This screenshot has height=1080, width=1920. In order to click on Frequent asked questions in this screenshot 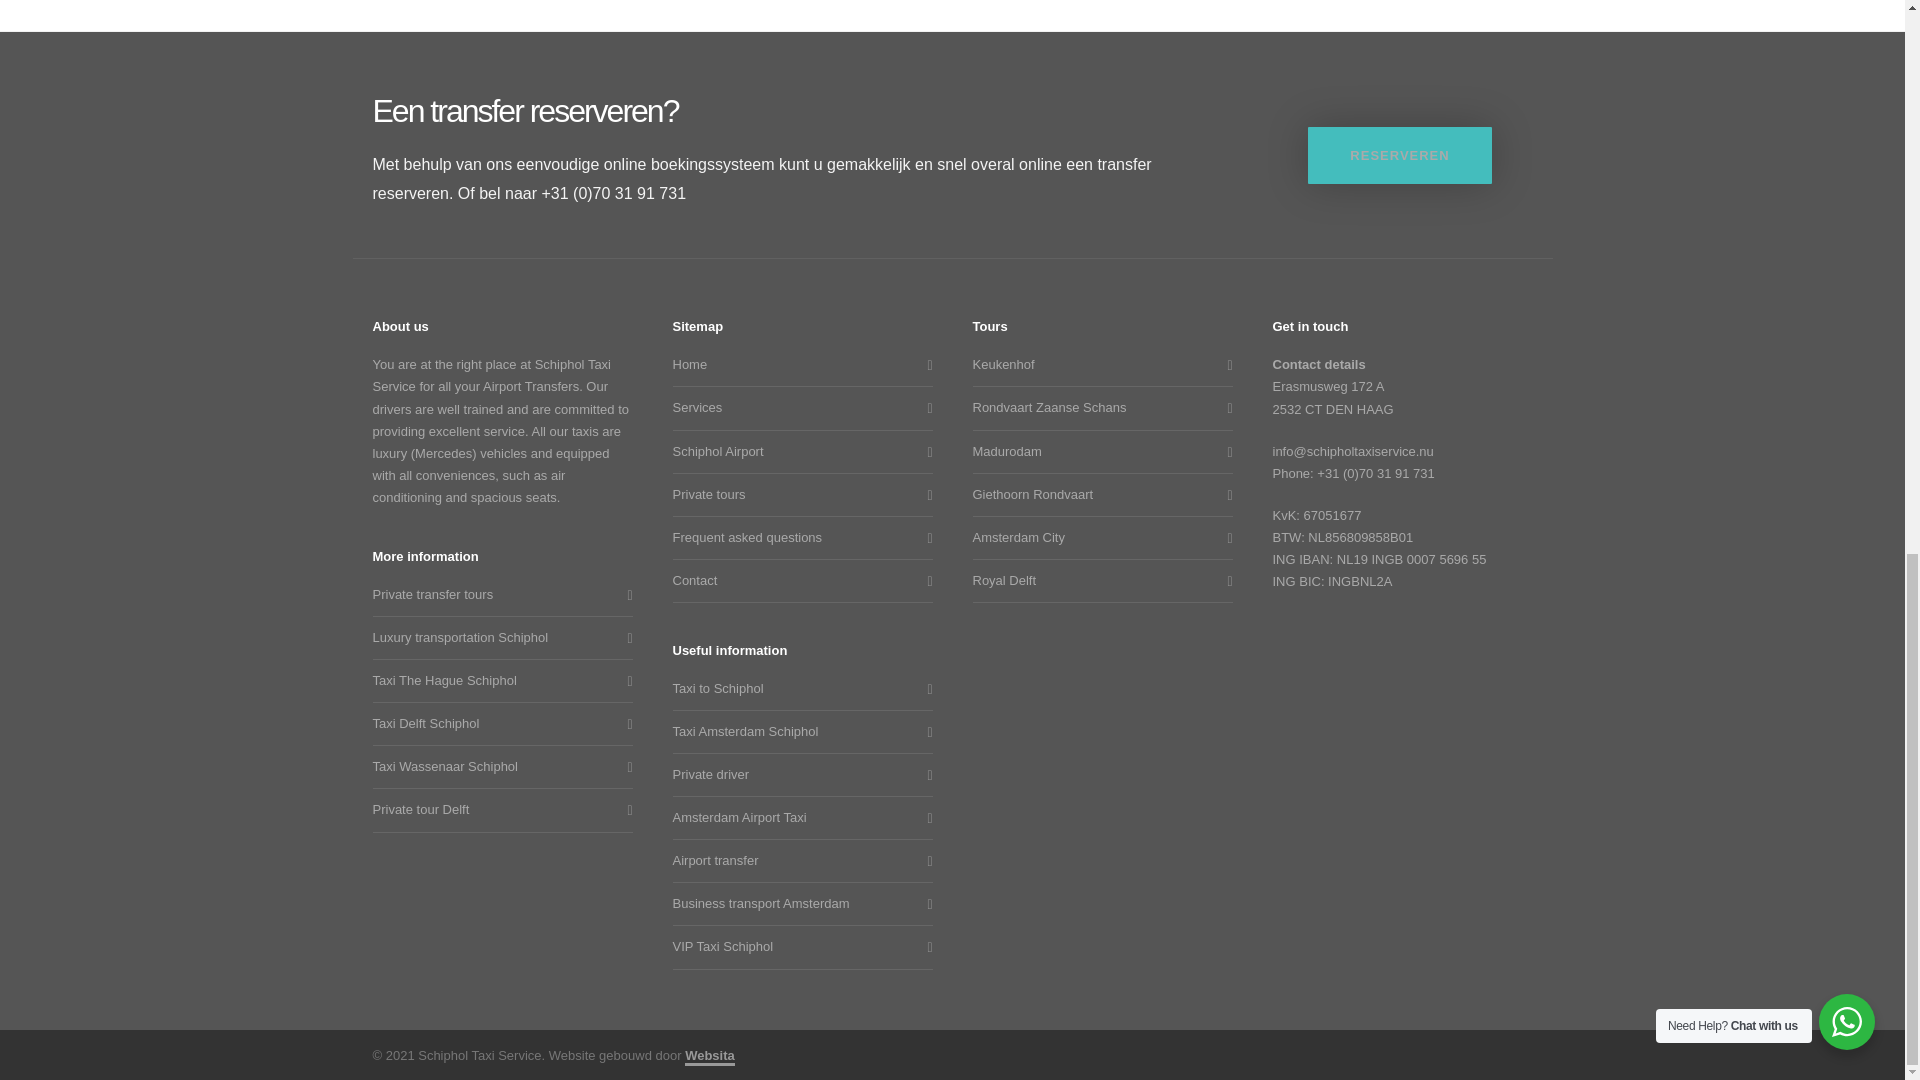, I will do `click(796, 538)`.